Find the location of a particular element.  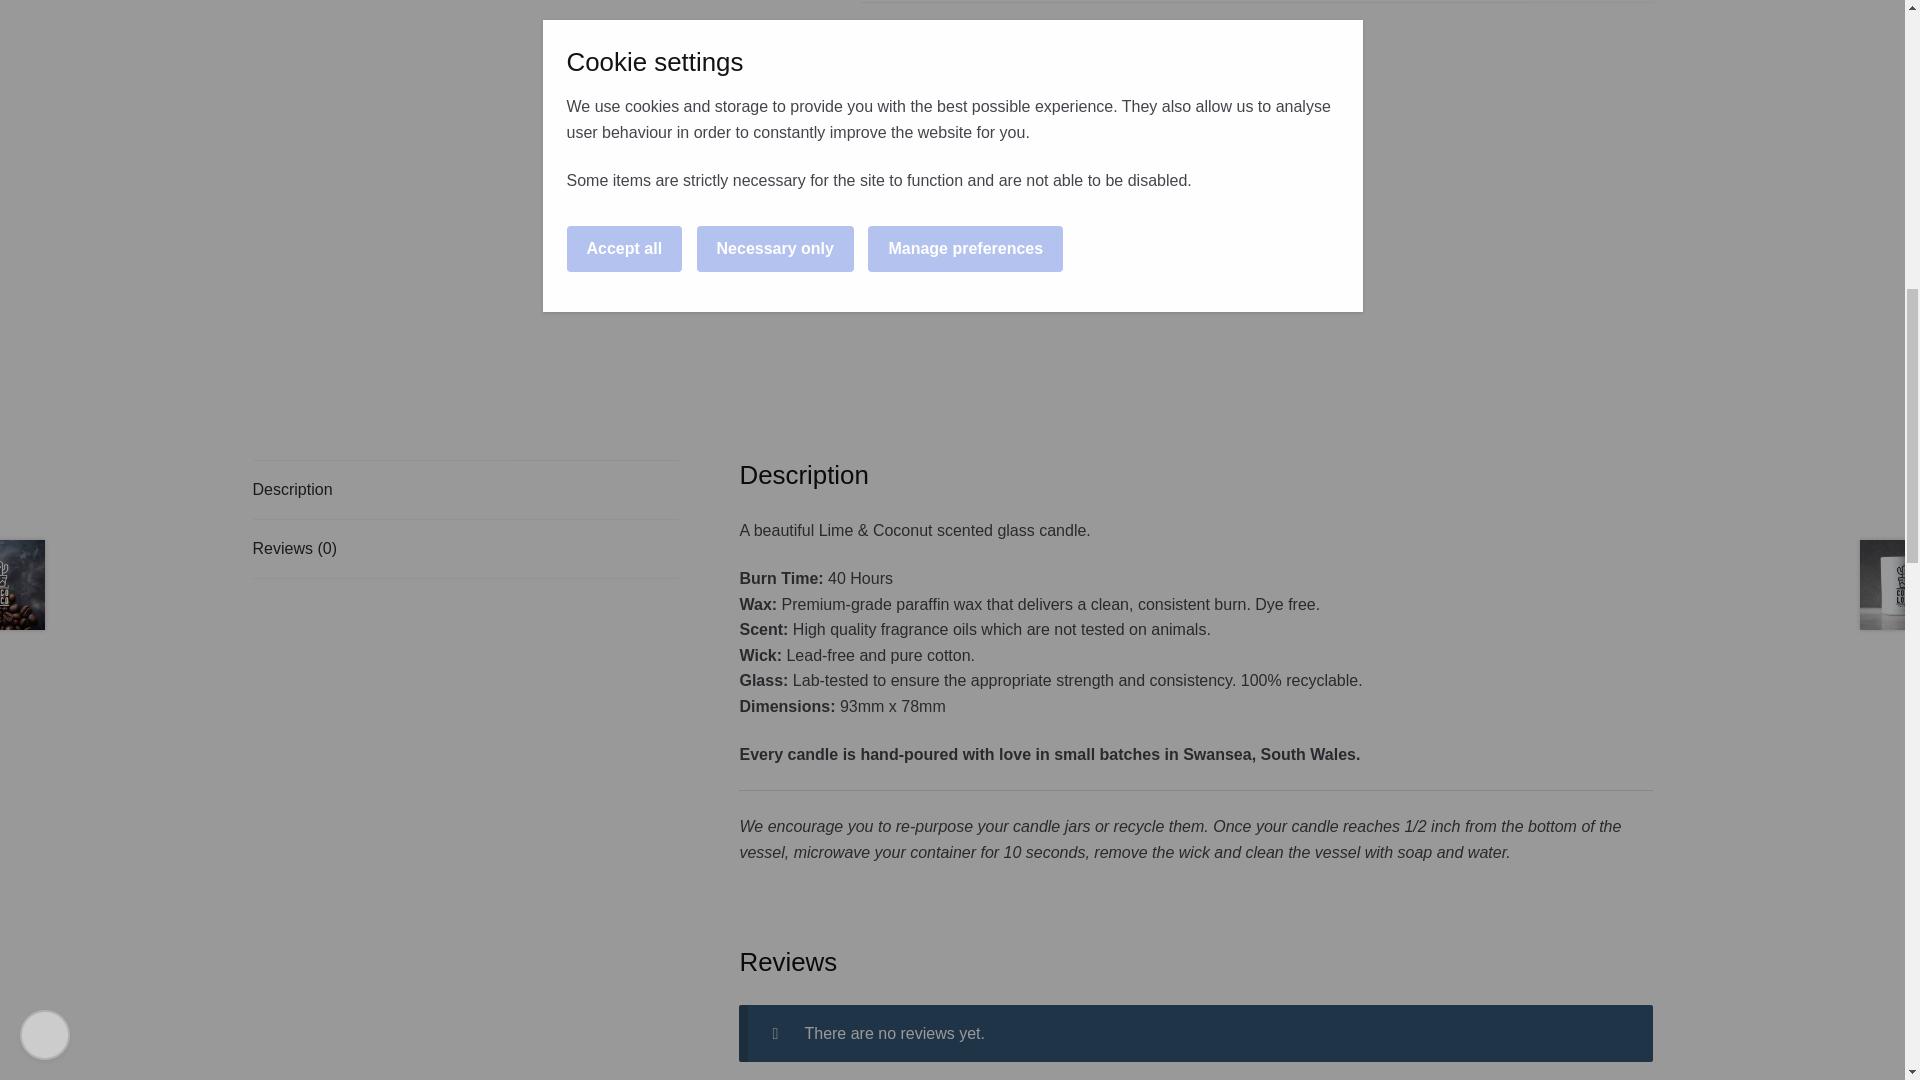

Description is located at coordinates (464, 490).